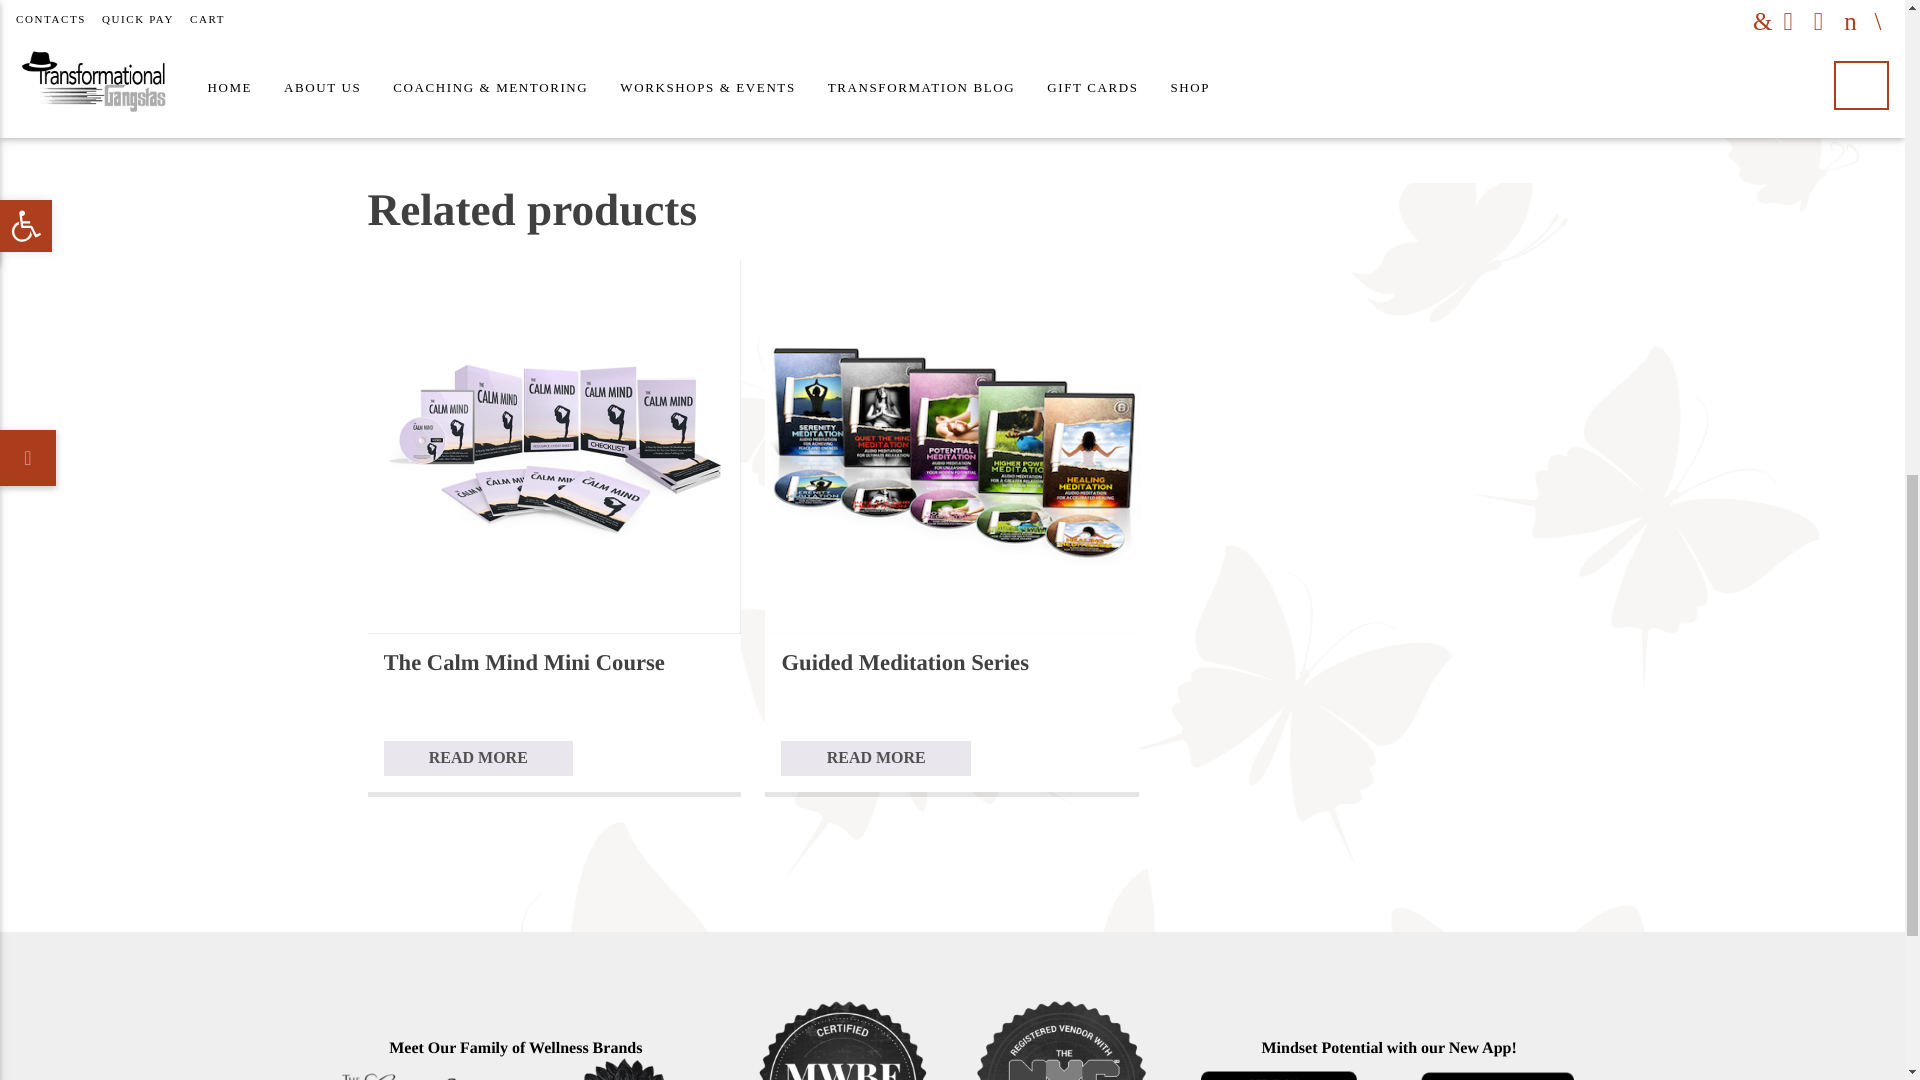 The width and height of the screenshot is (1920, 1080). Describe the element at coordinates (1497, 1069) in the screenshot. I see `App Store` at that location.